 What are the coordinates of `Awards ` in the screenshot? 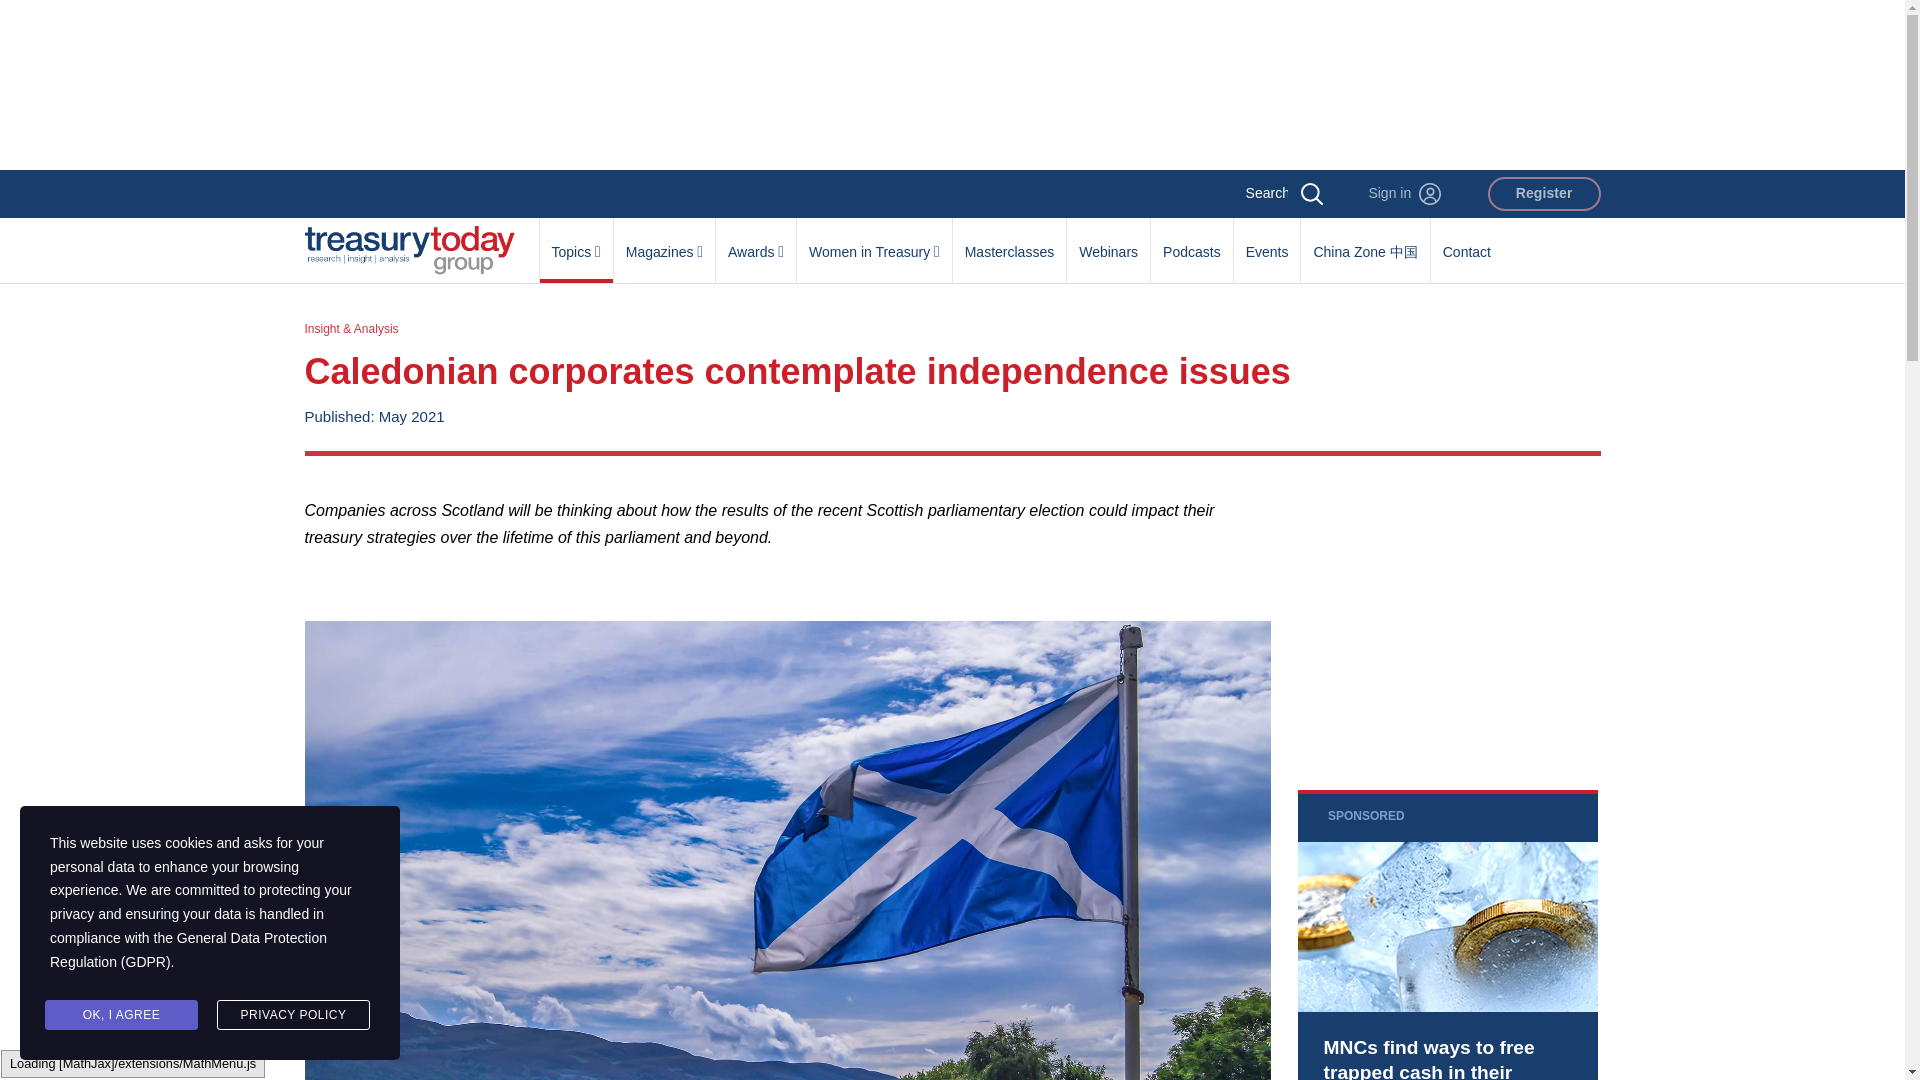 It's located at (756, 241).